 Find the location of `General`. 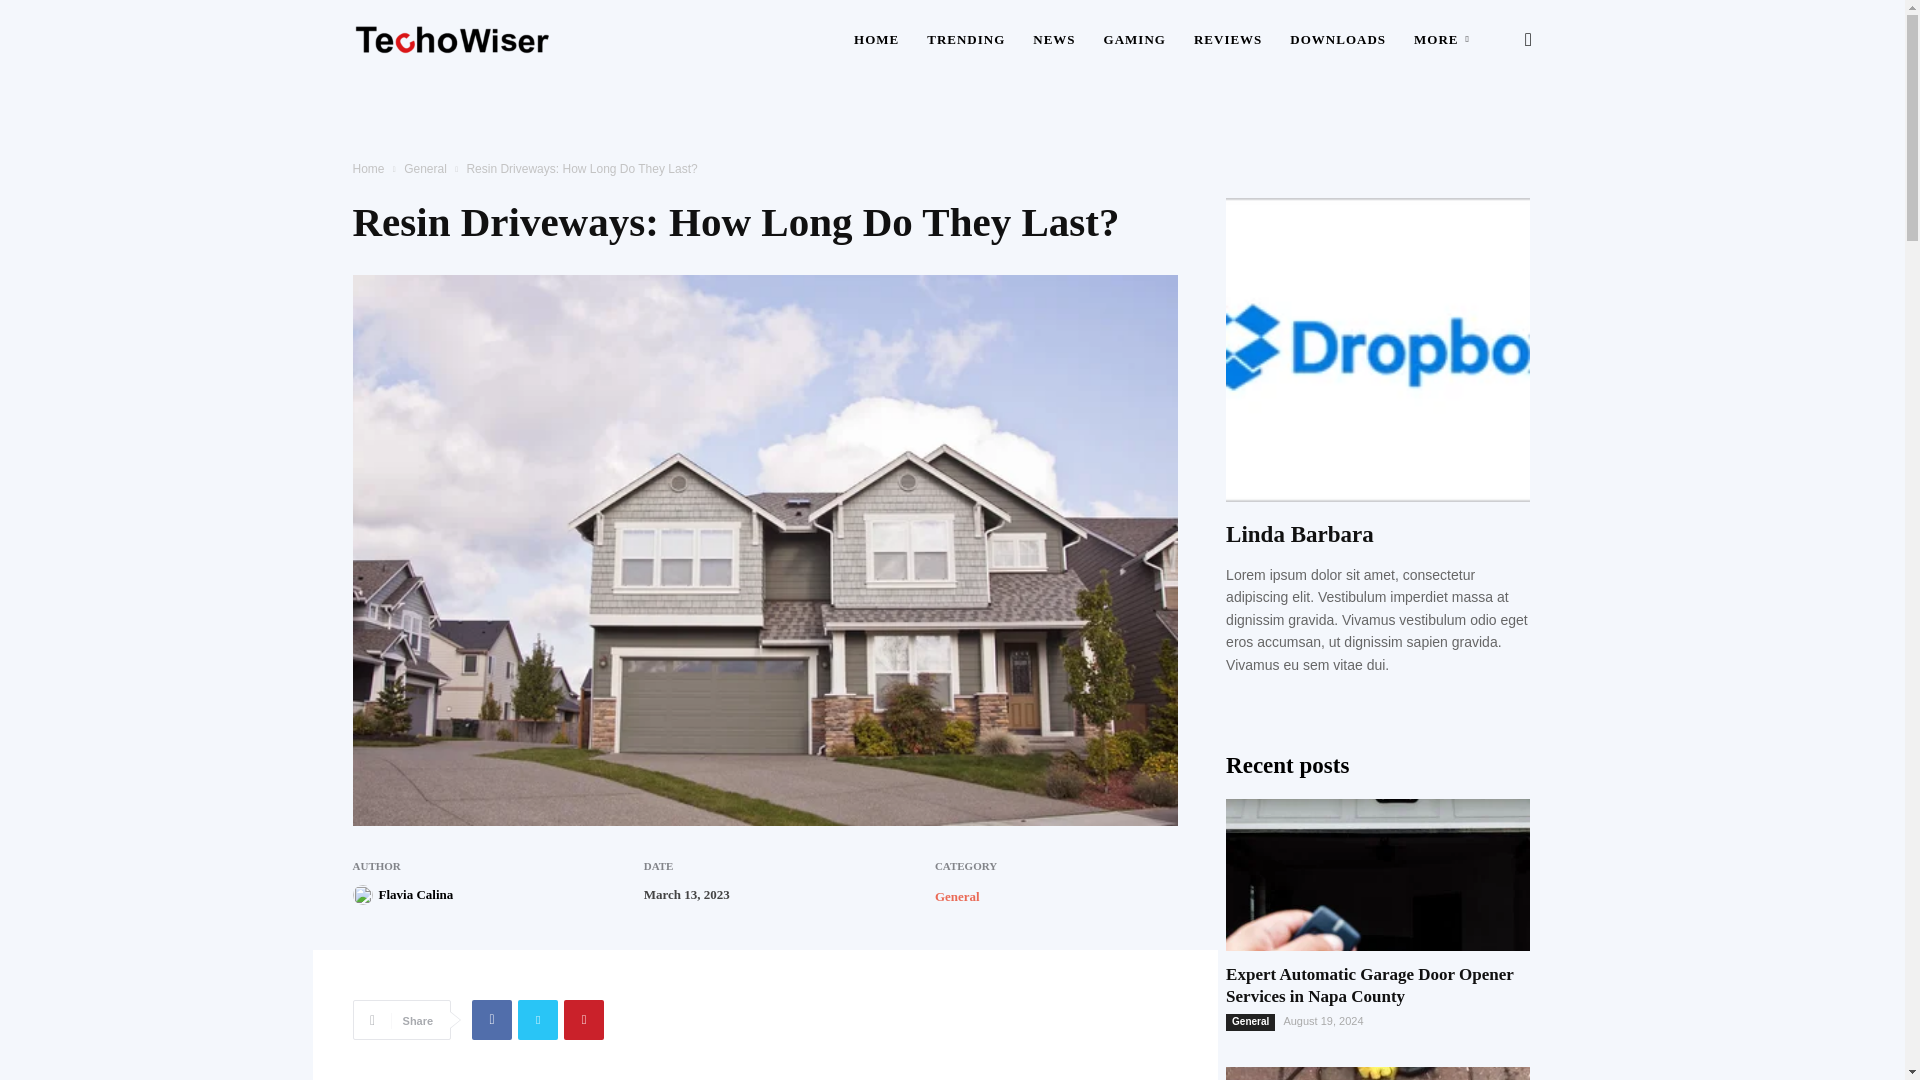

General is located at coordinates (957, 896).